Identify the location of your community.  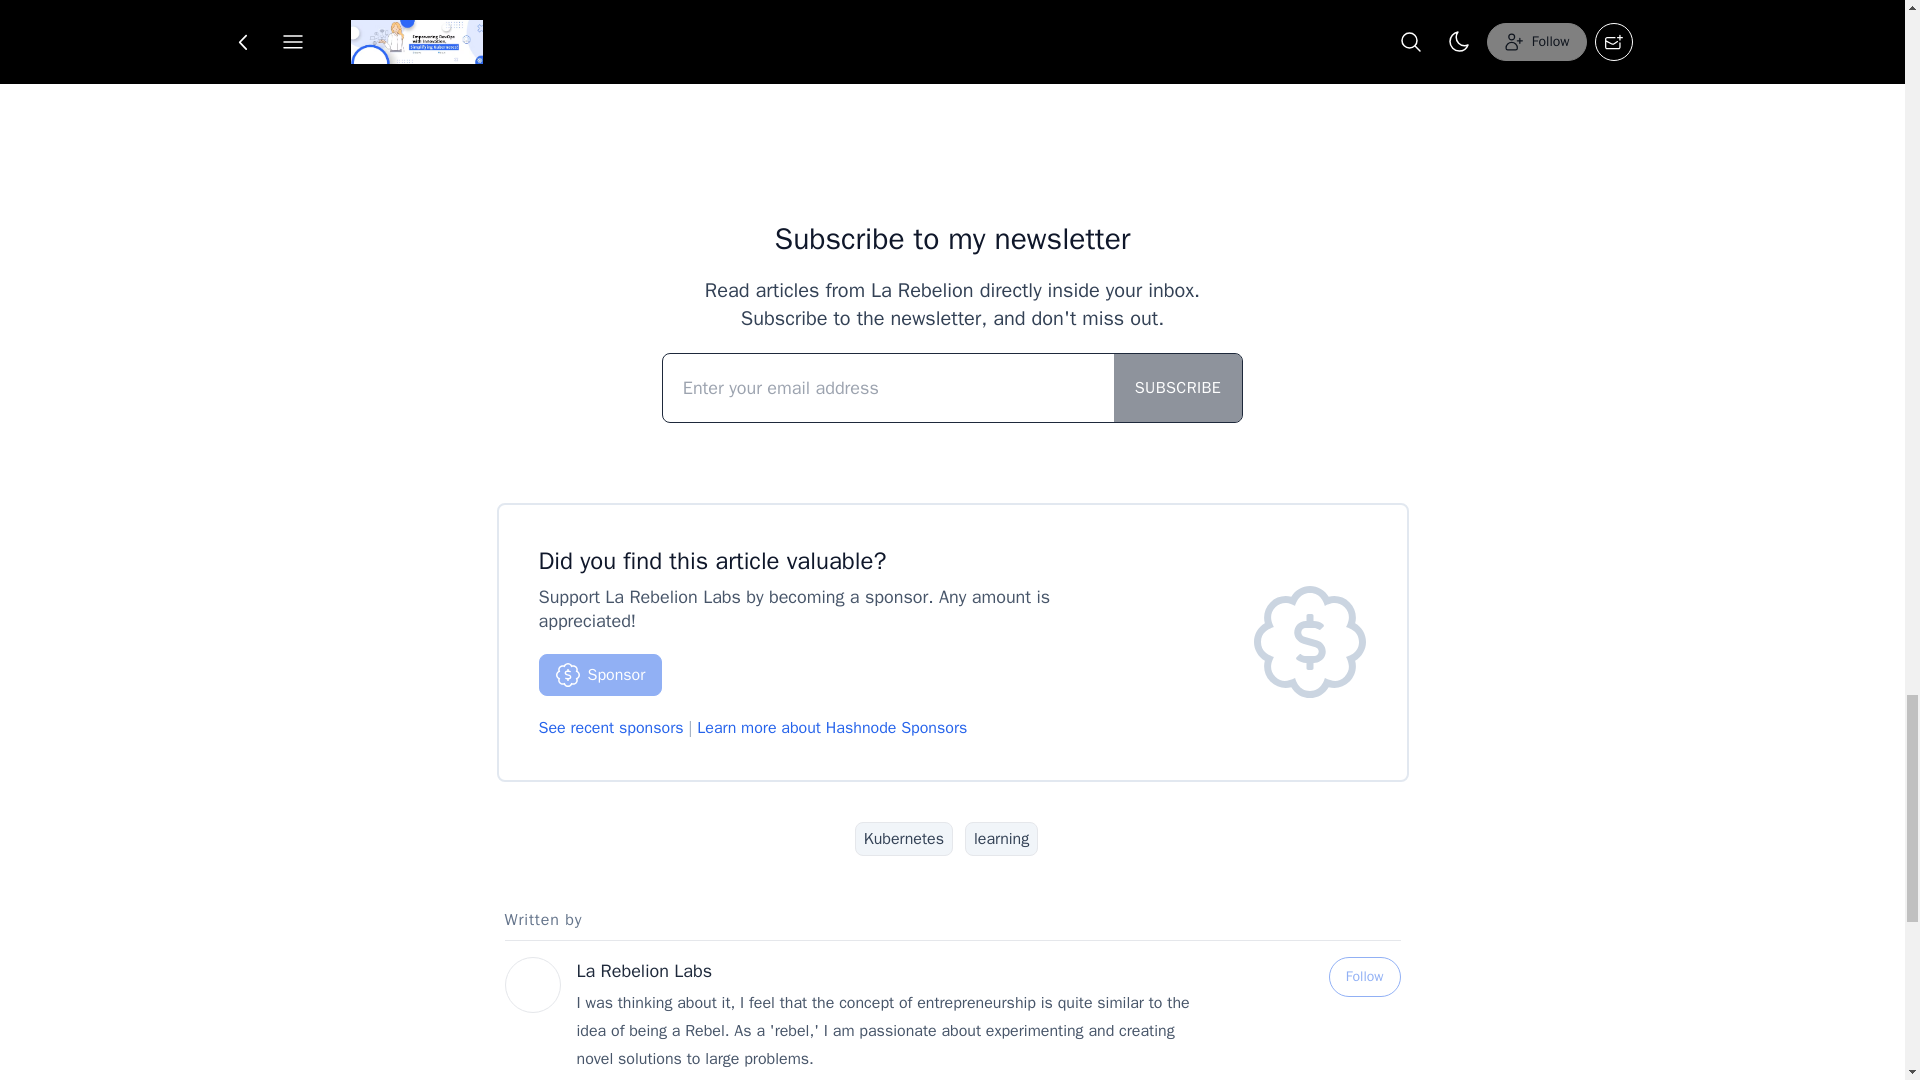
(1159, 2).